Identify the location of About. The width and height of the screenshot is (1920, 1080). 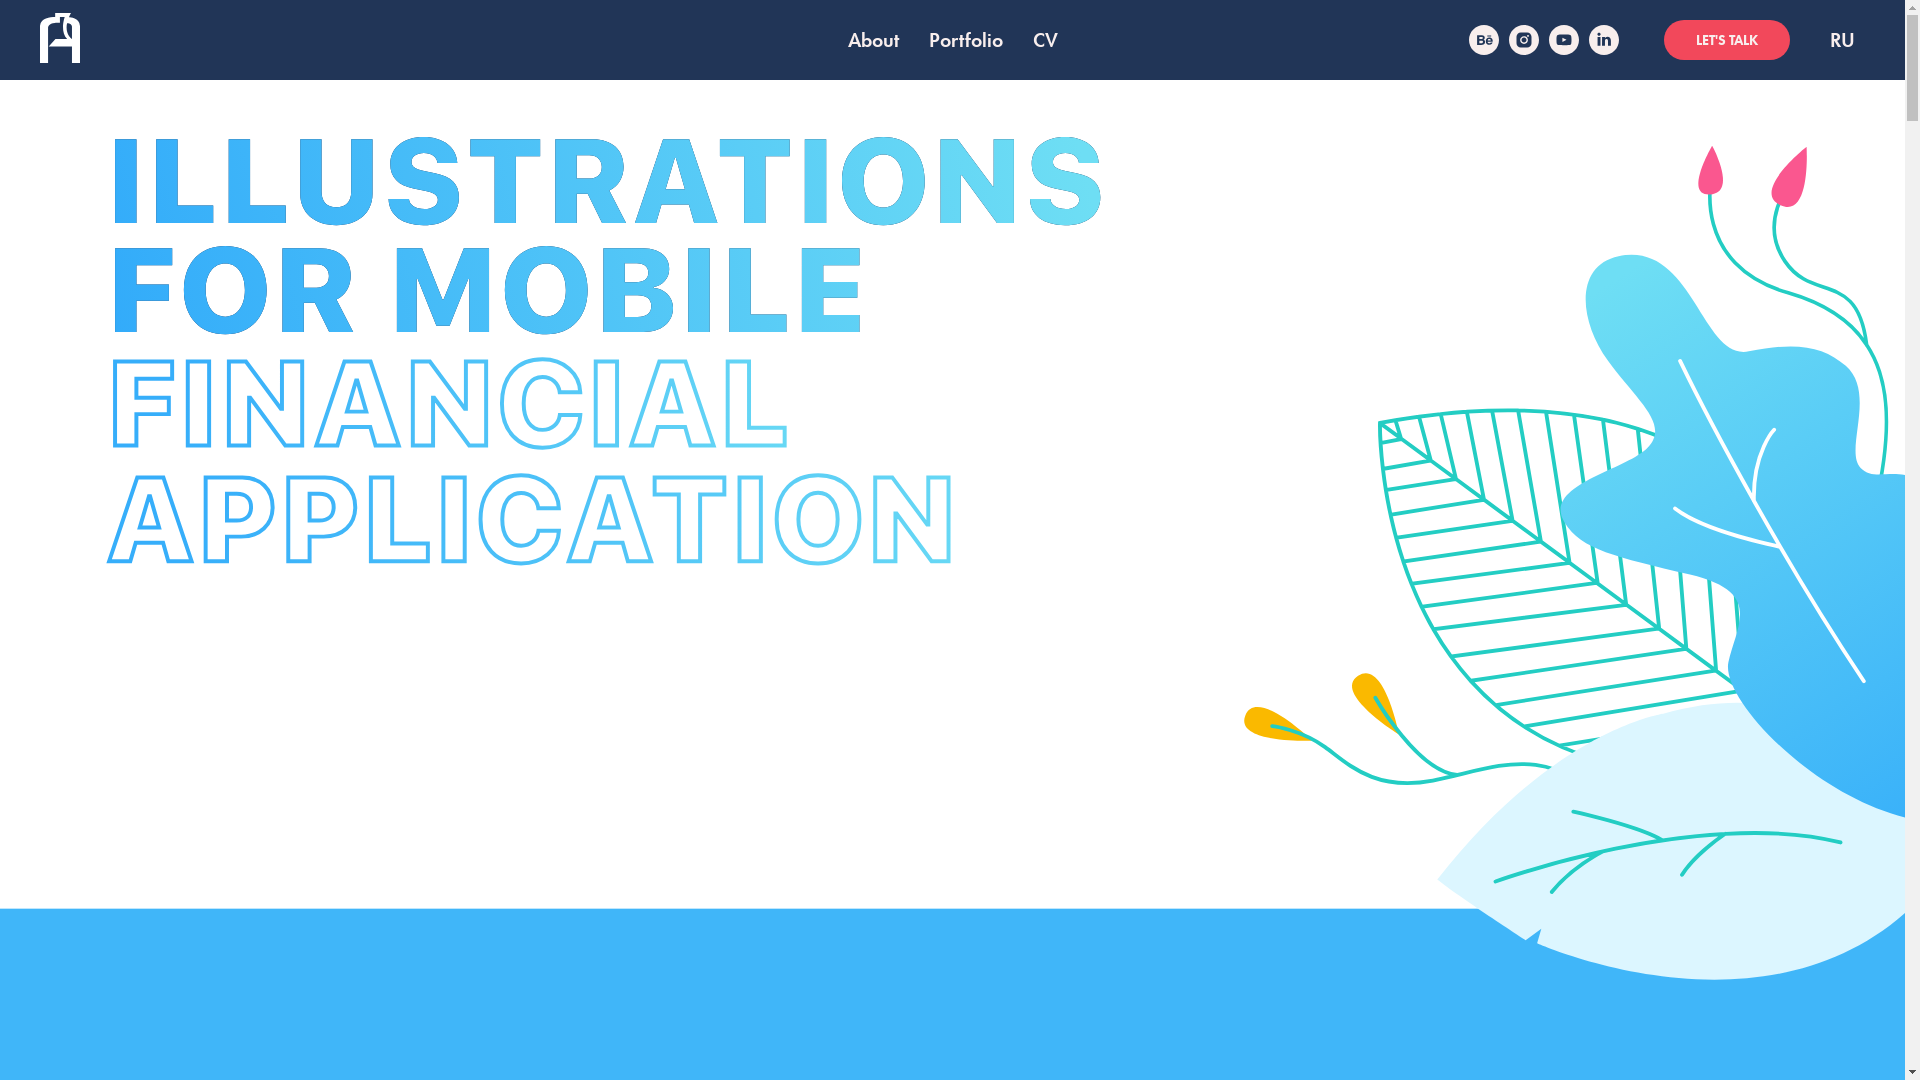
(874, 40).